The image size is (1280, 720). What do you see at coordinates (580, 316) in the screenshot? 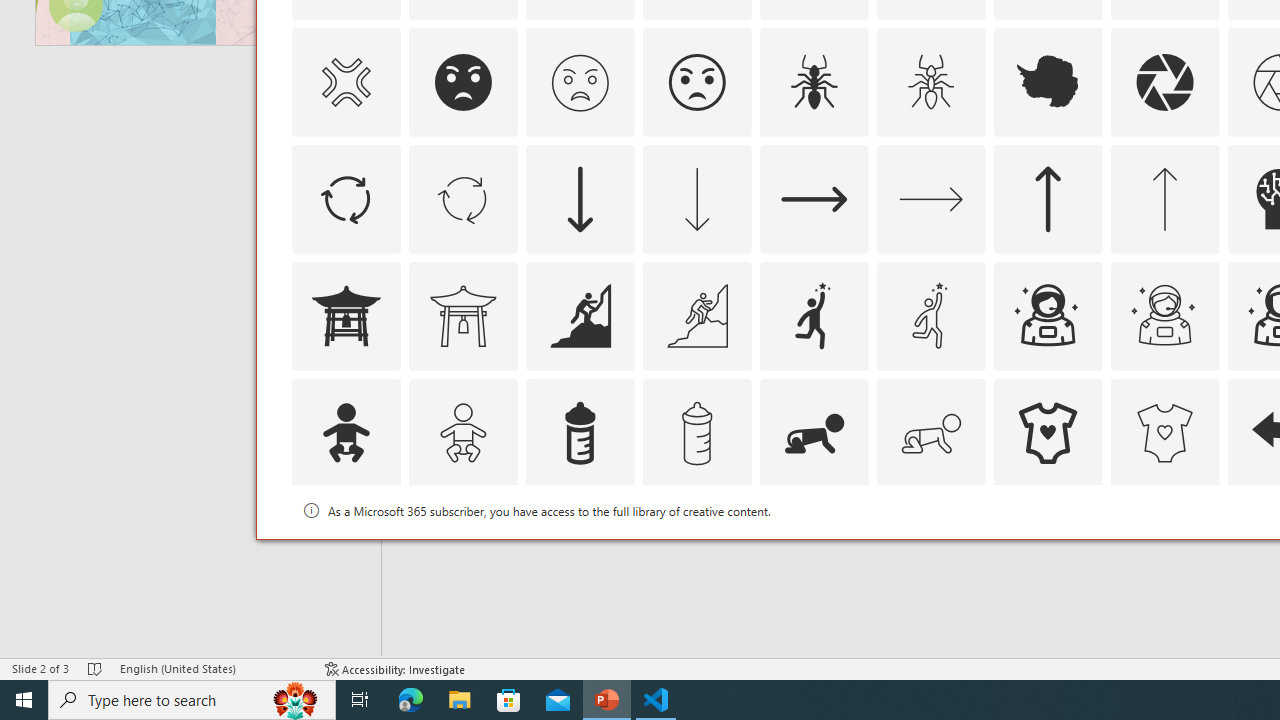
I see `AutomationID: Icons_Aspiration` at bounding box center [580, 316].